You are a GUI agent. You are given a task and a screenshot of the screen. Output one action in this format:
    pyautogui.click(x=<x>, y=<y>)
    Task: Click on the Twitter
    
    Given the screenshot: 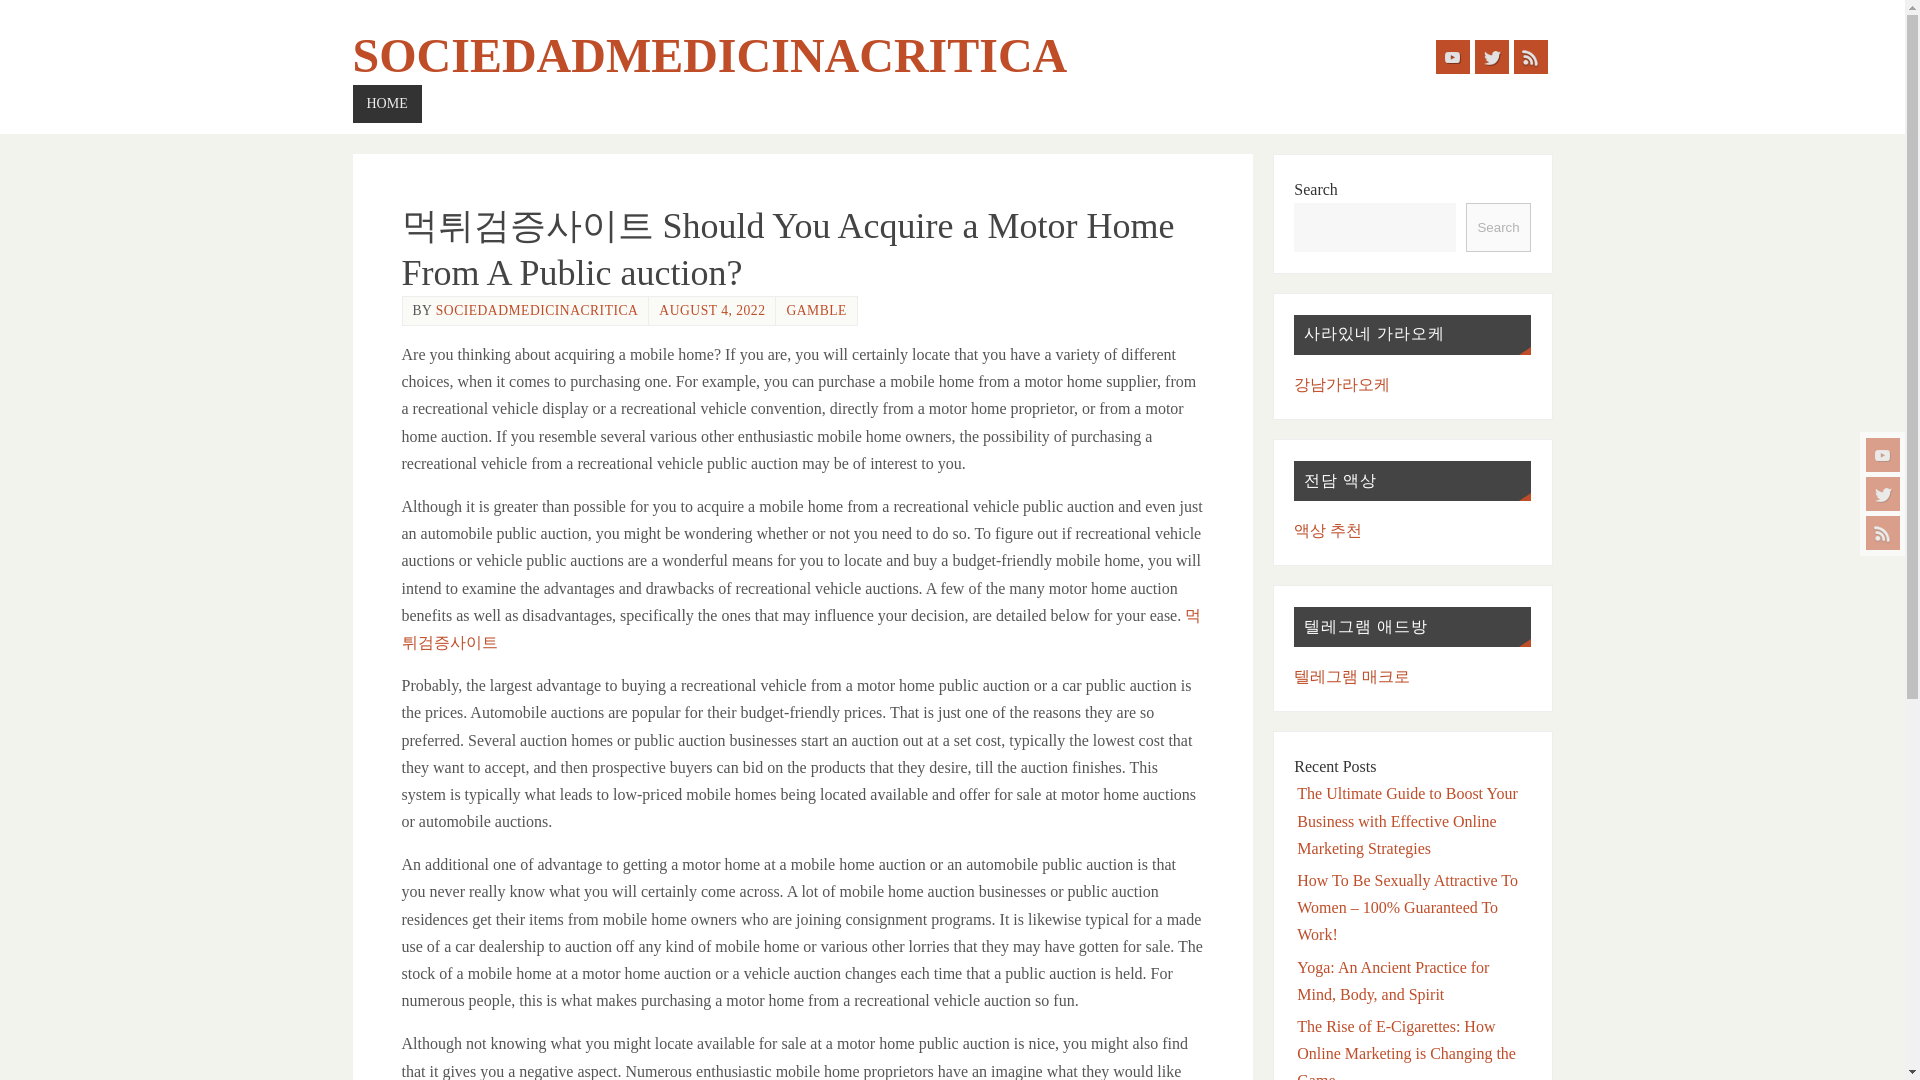 What is the action you would take?
    pyautogui.click(x=1883, y=494)
    